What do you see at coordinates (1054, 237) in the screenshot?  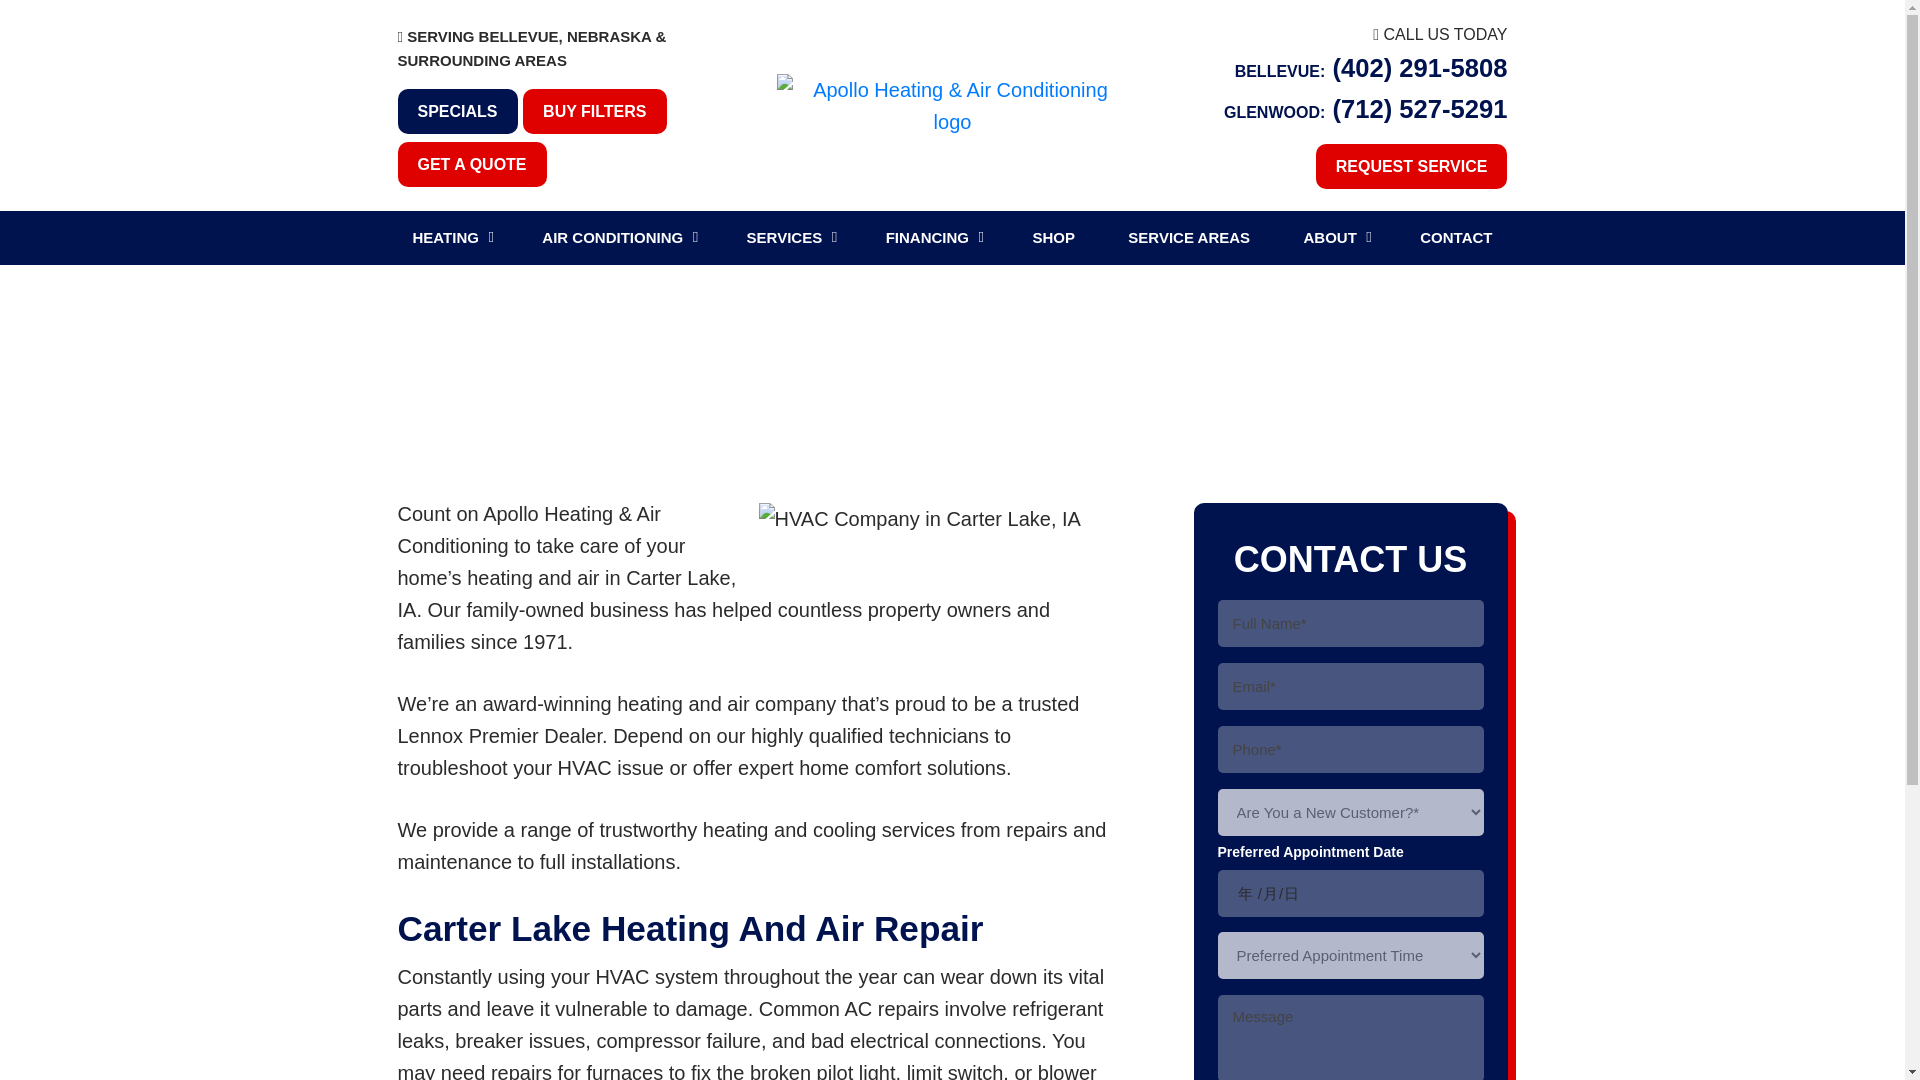 I see `SHOP` at bounding box center [1054, 237].